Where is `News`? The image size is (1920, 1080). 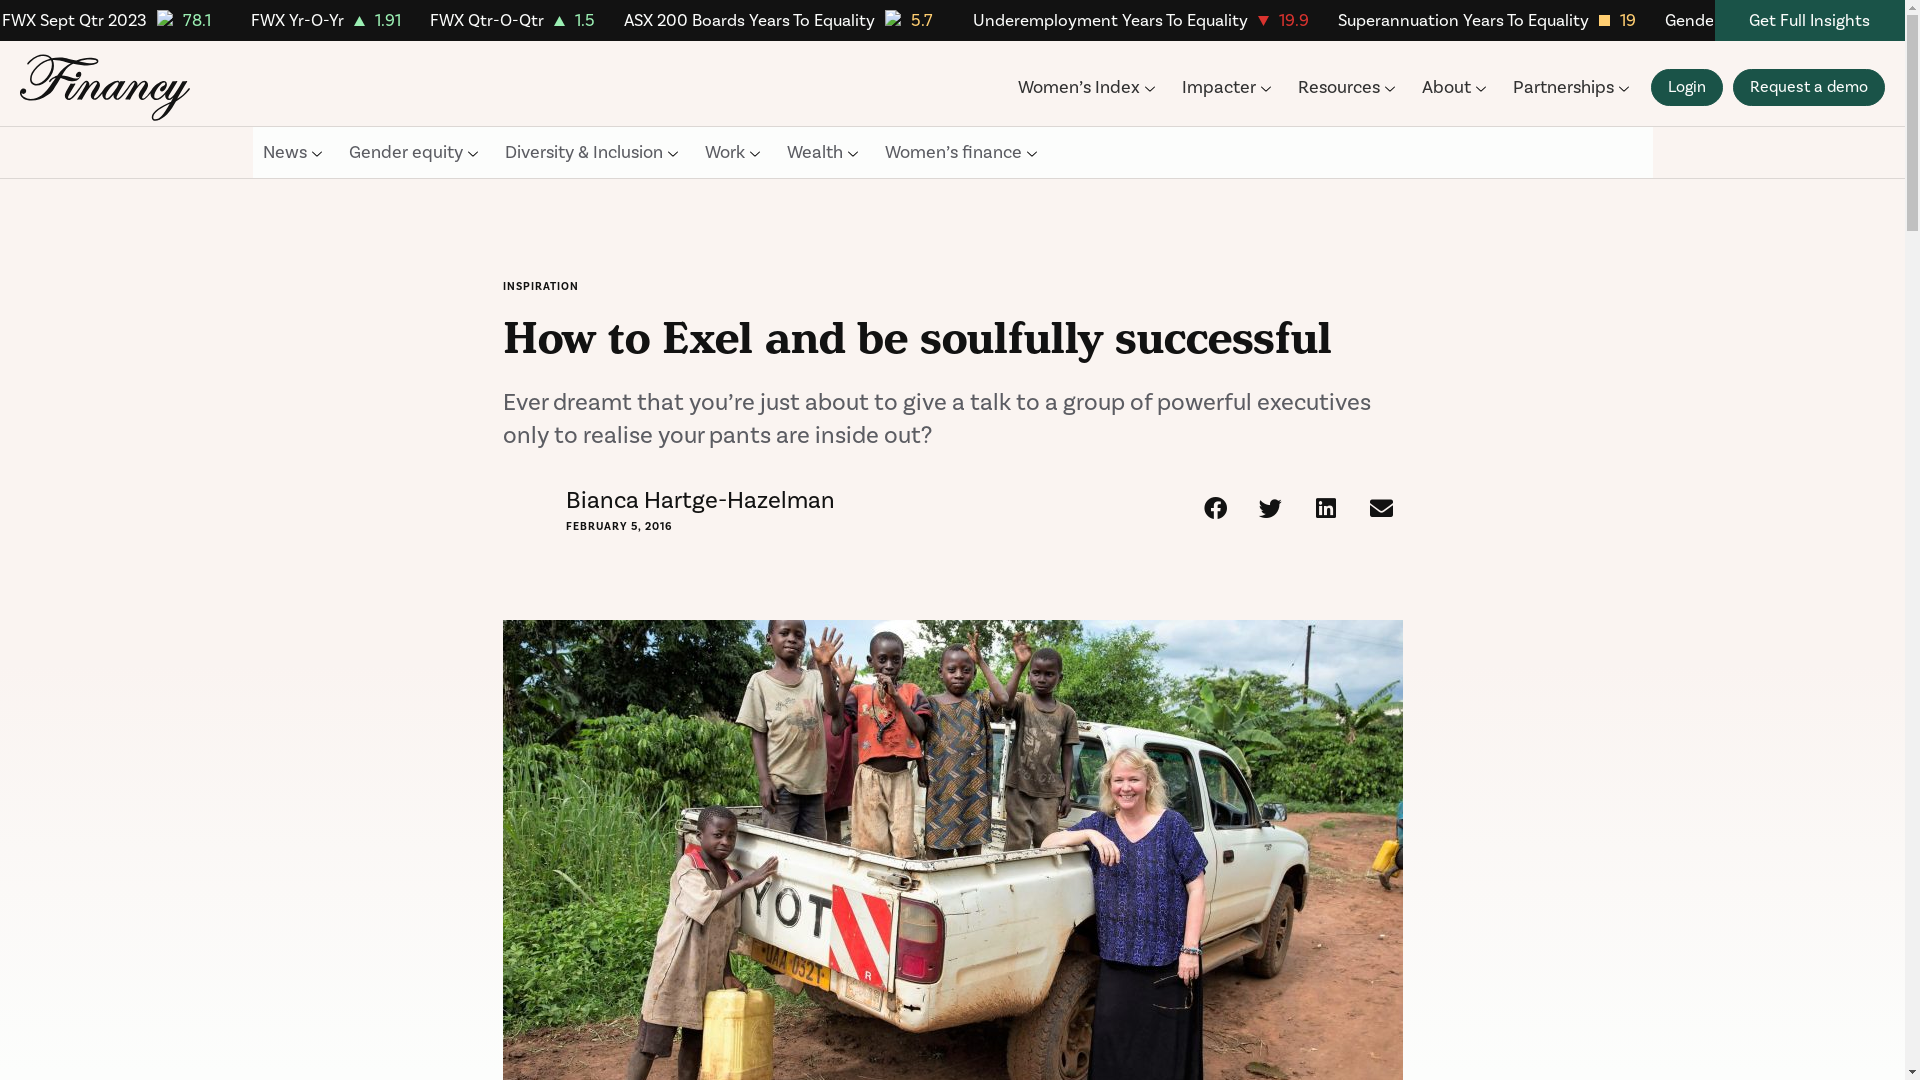 News is located at coordinates (292, 152).